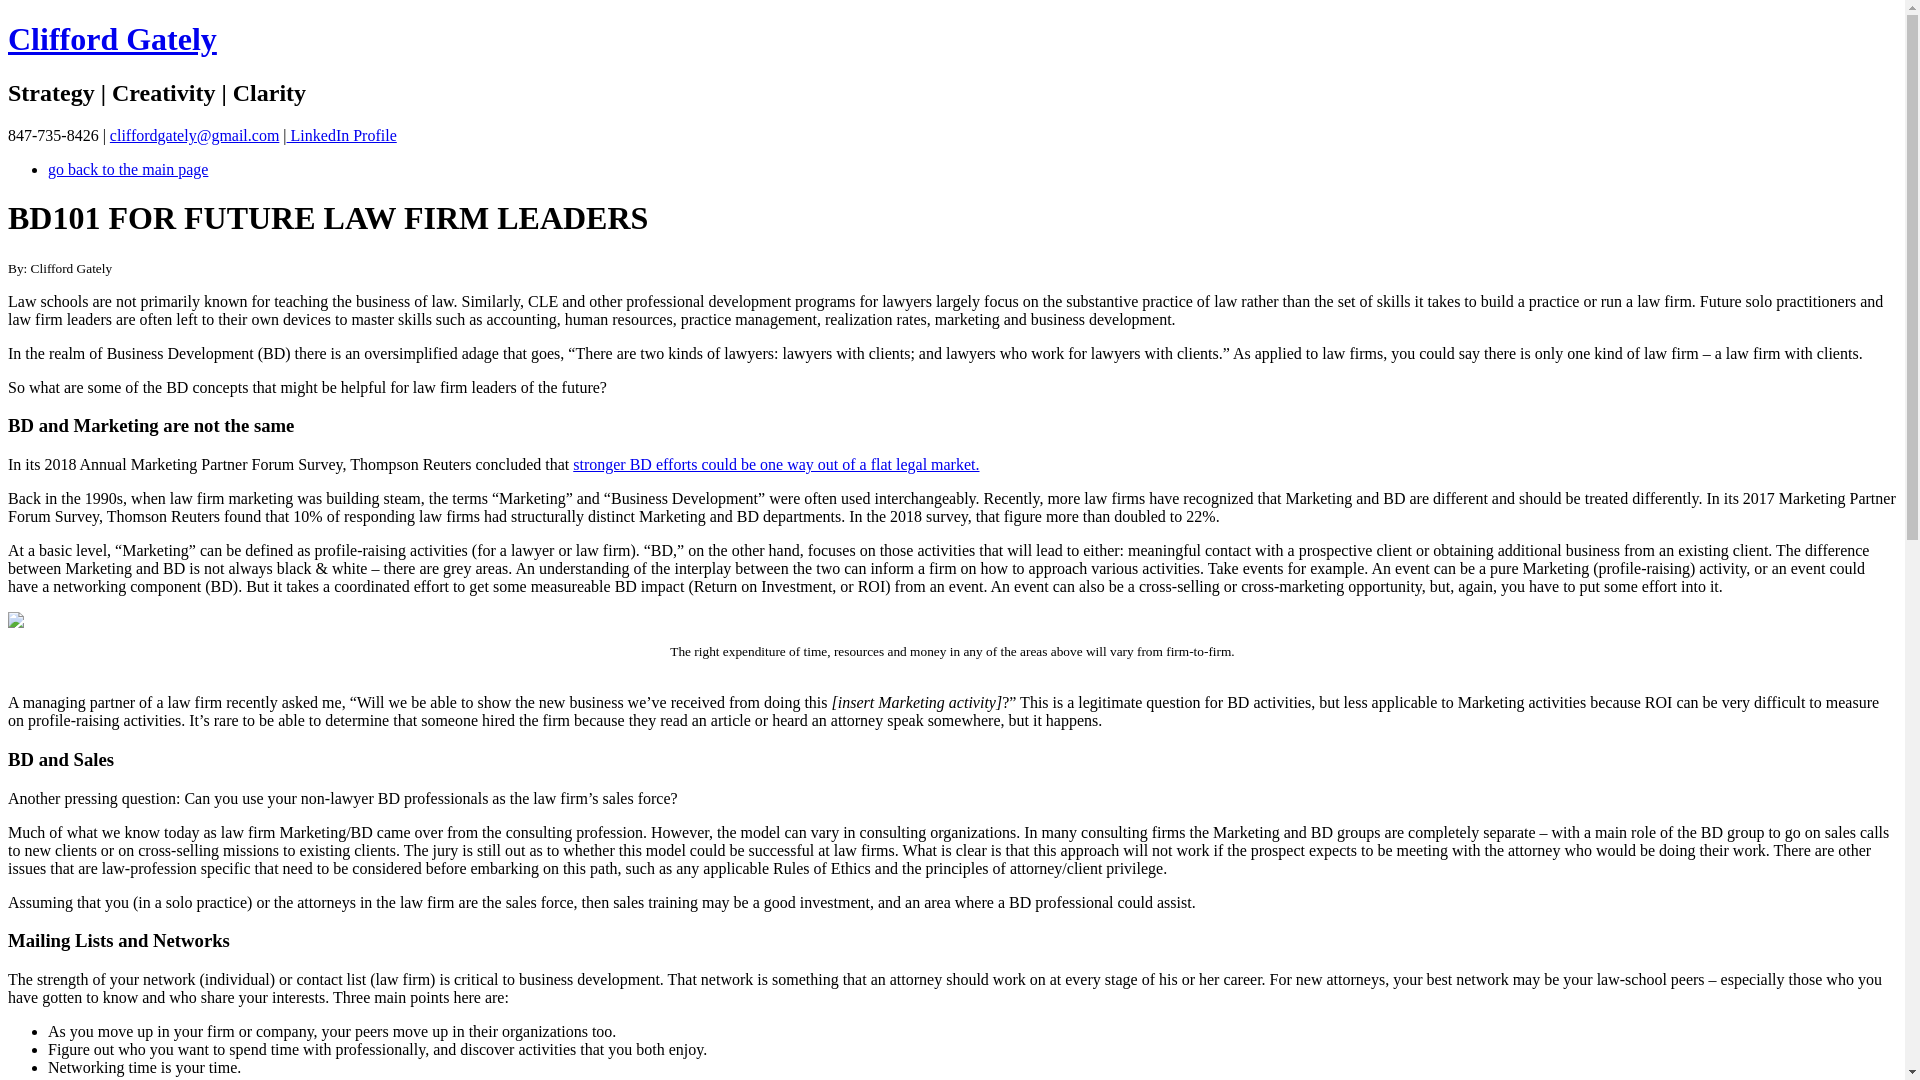 The width and height of the screenshot is (1920, 1080). What do you see at coordinates (342, 135) in the screenshot?
I see `LinkedIn Profile` at bounding box center [342, 135].